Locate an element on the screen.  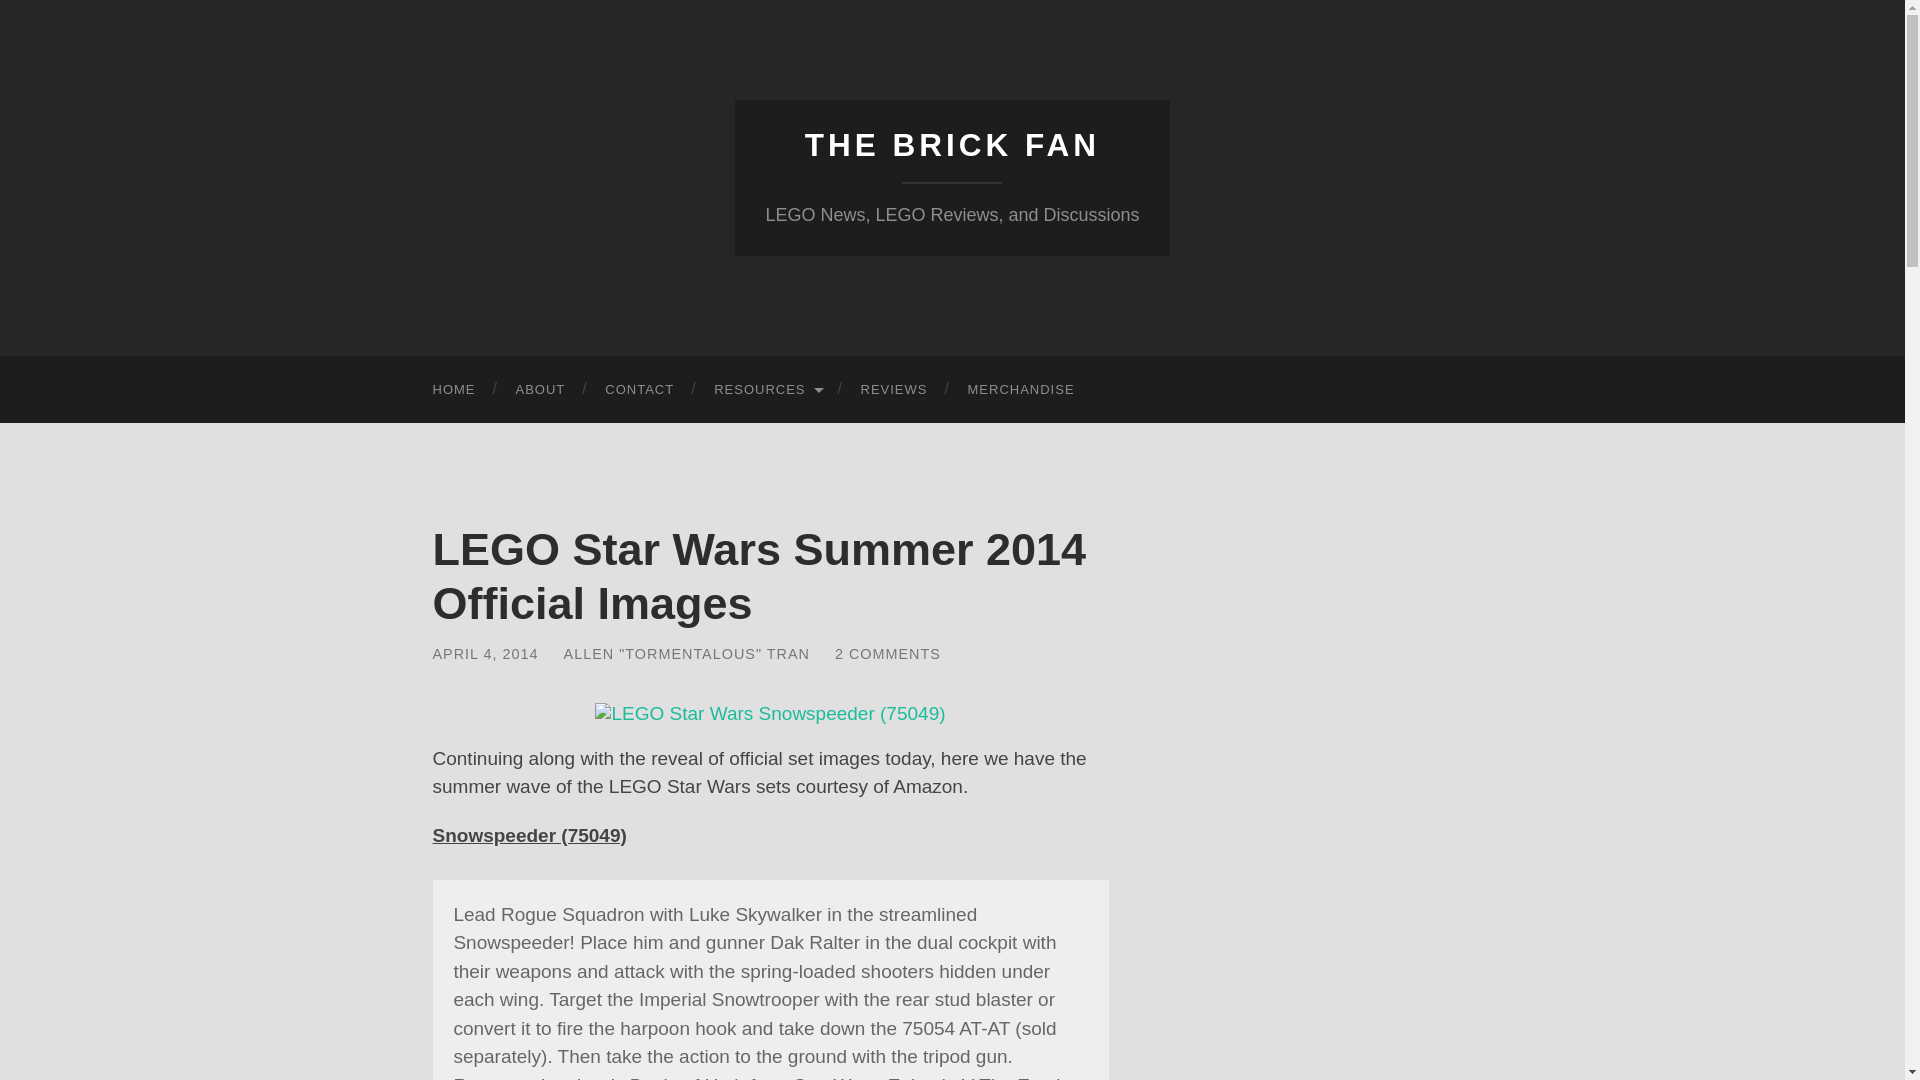
2 COMMENTS is located at coordinates (888, 654).